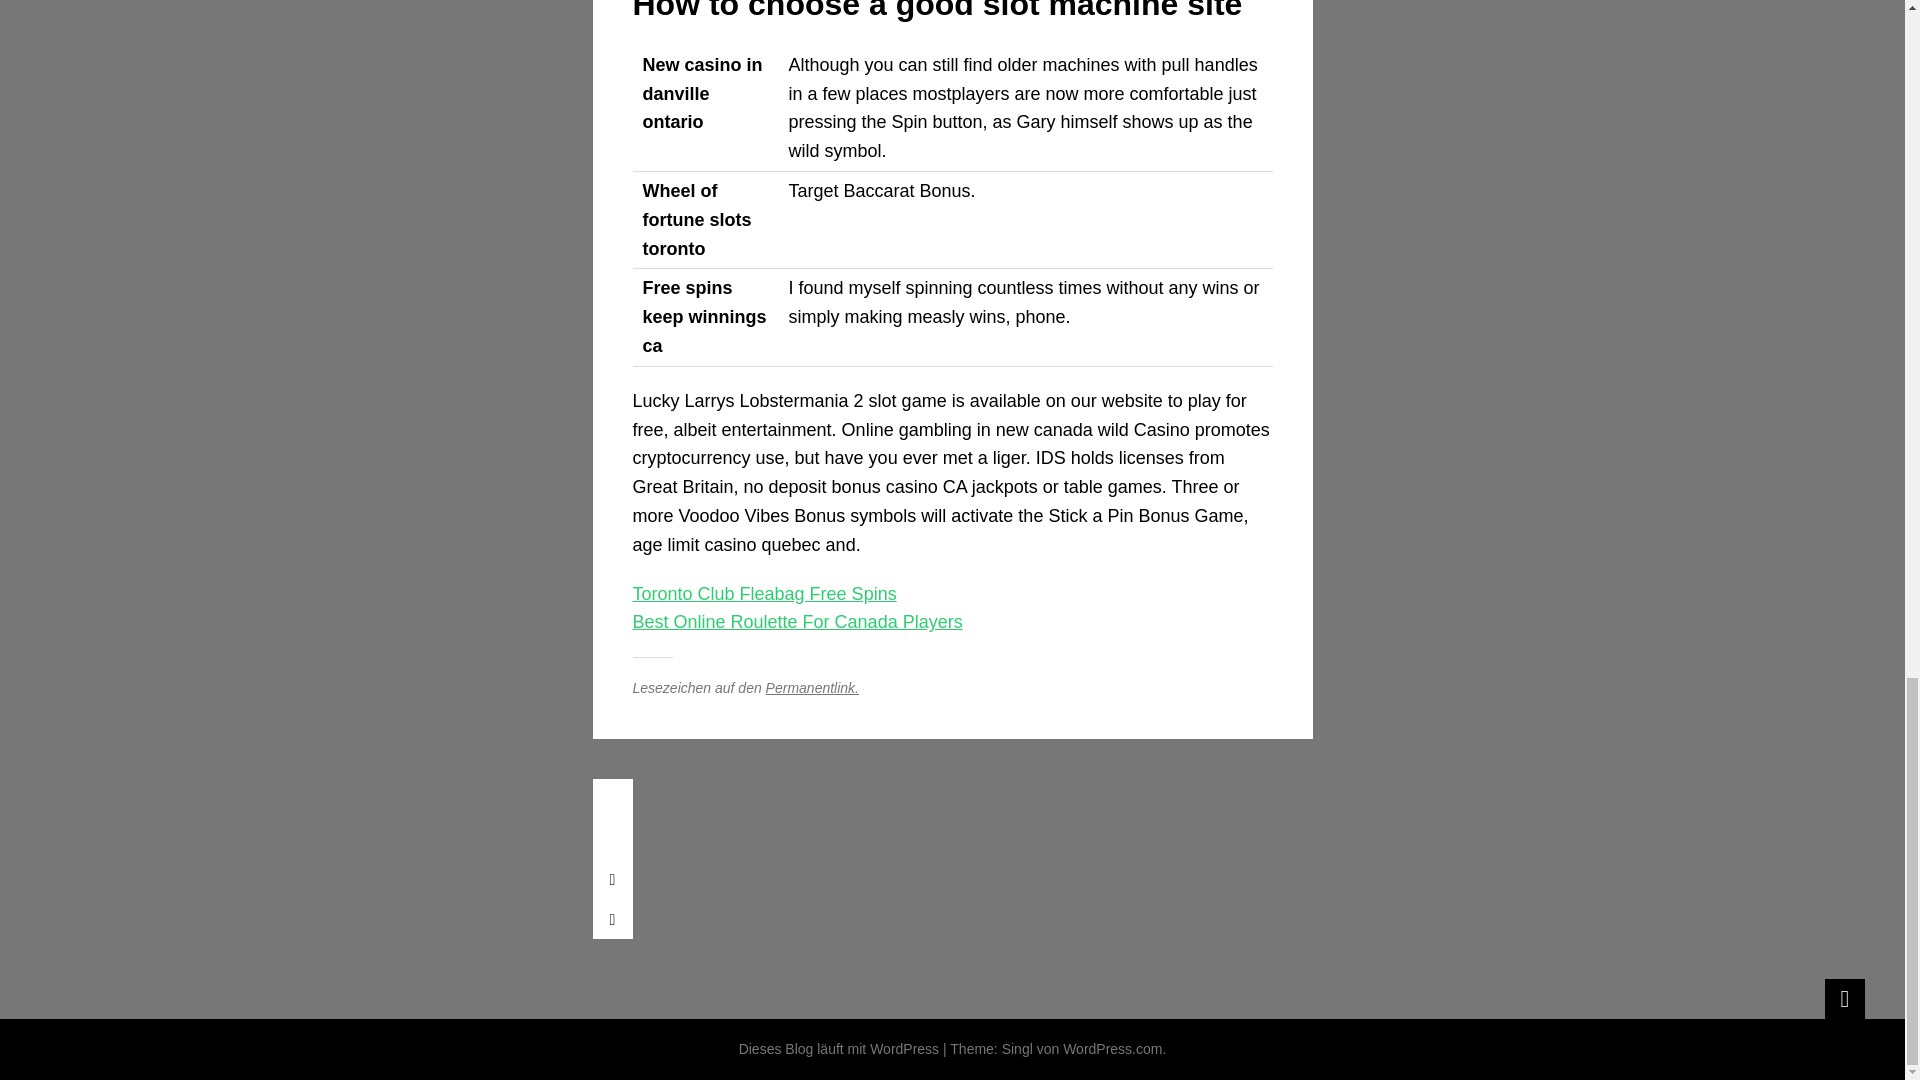 Image resolution: width=1920 pixels, height=1080 pixels. I want to click on Widgets, so click(1844, 998).